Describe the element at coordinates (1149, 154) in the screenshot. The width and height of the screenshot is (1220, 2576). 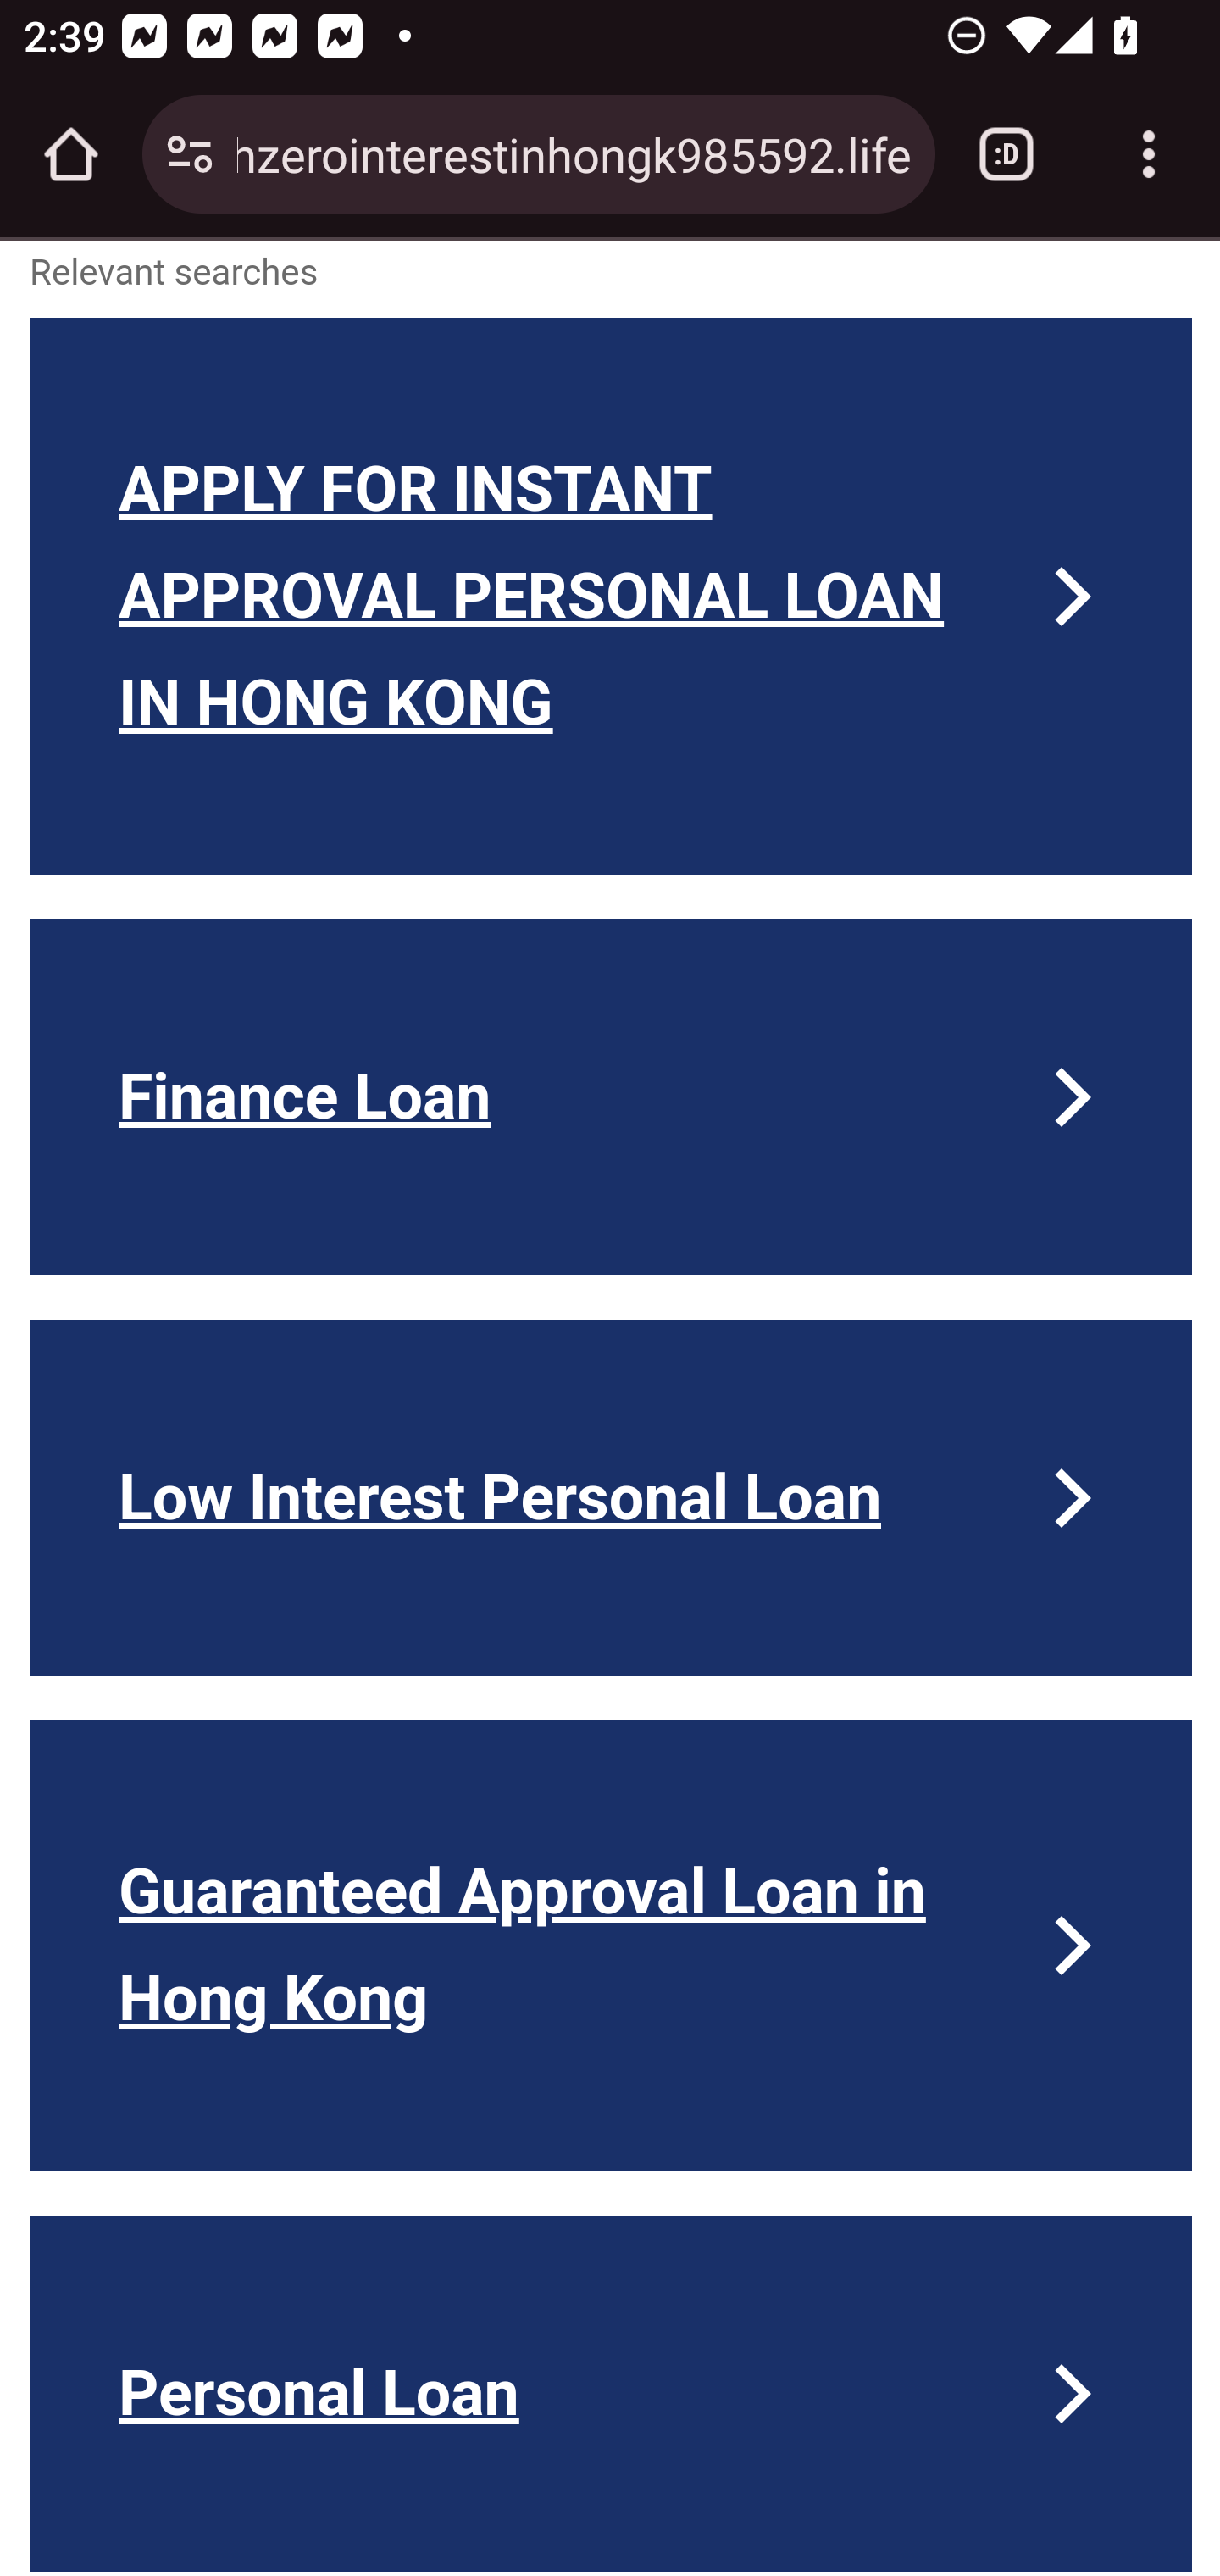
I see `Customize and control Google Chrome` at that location.